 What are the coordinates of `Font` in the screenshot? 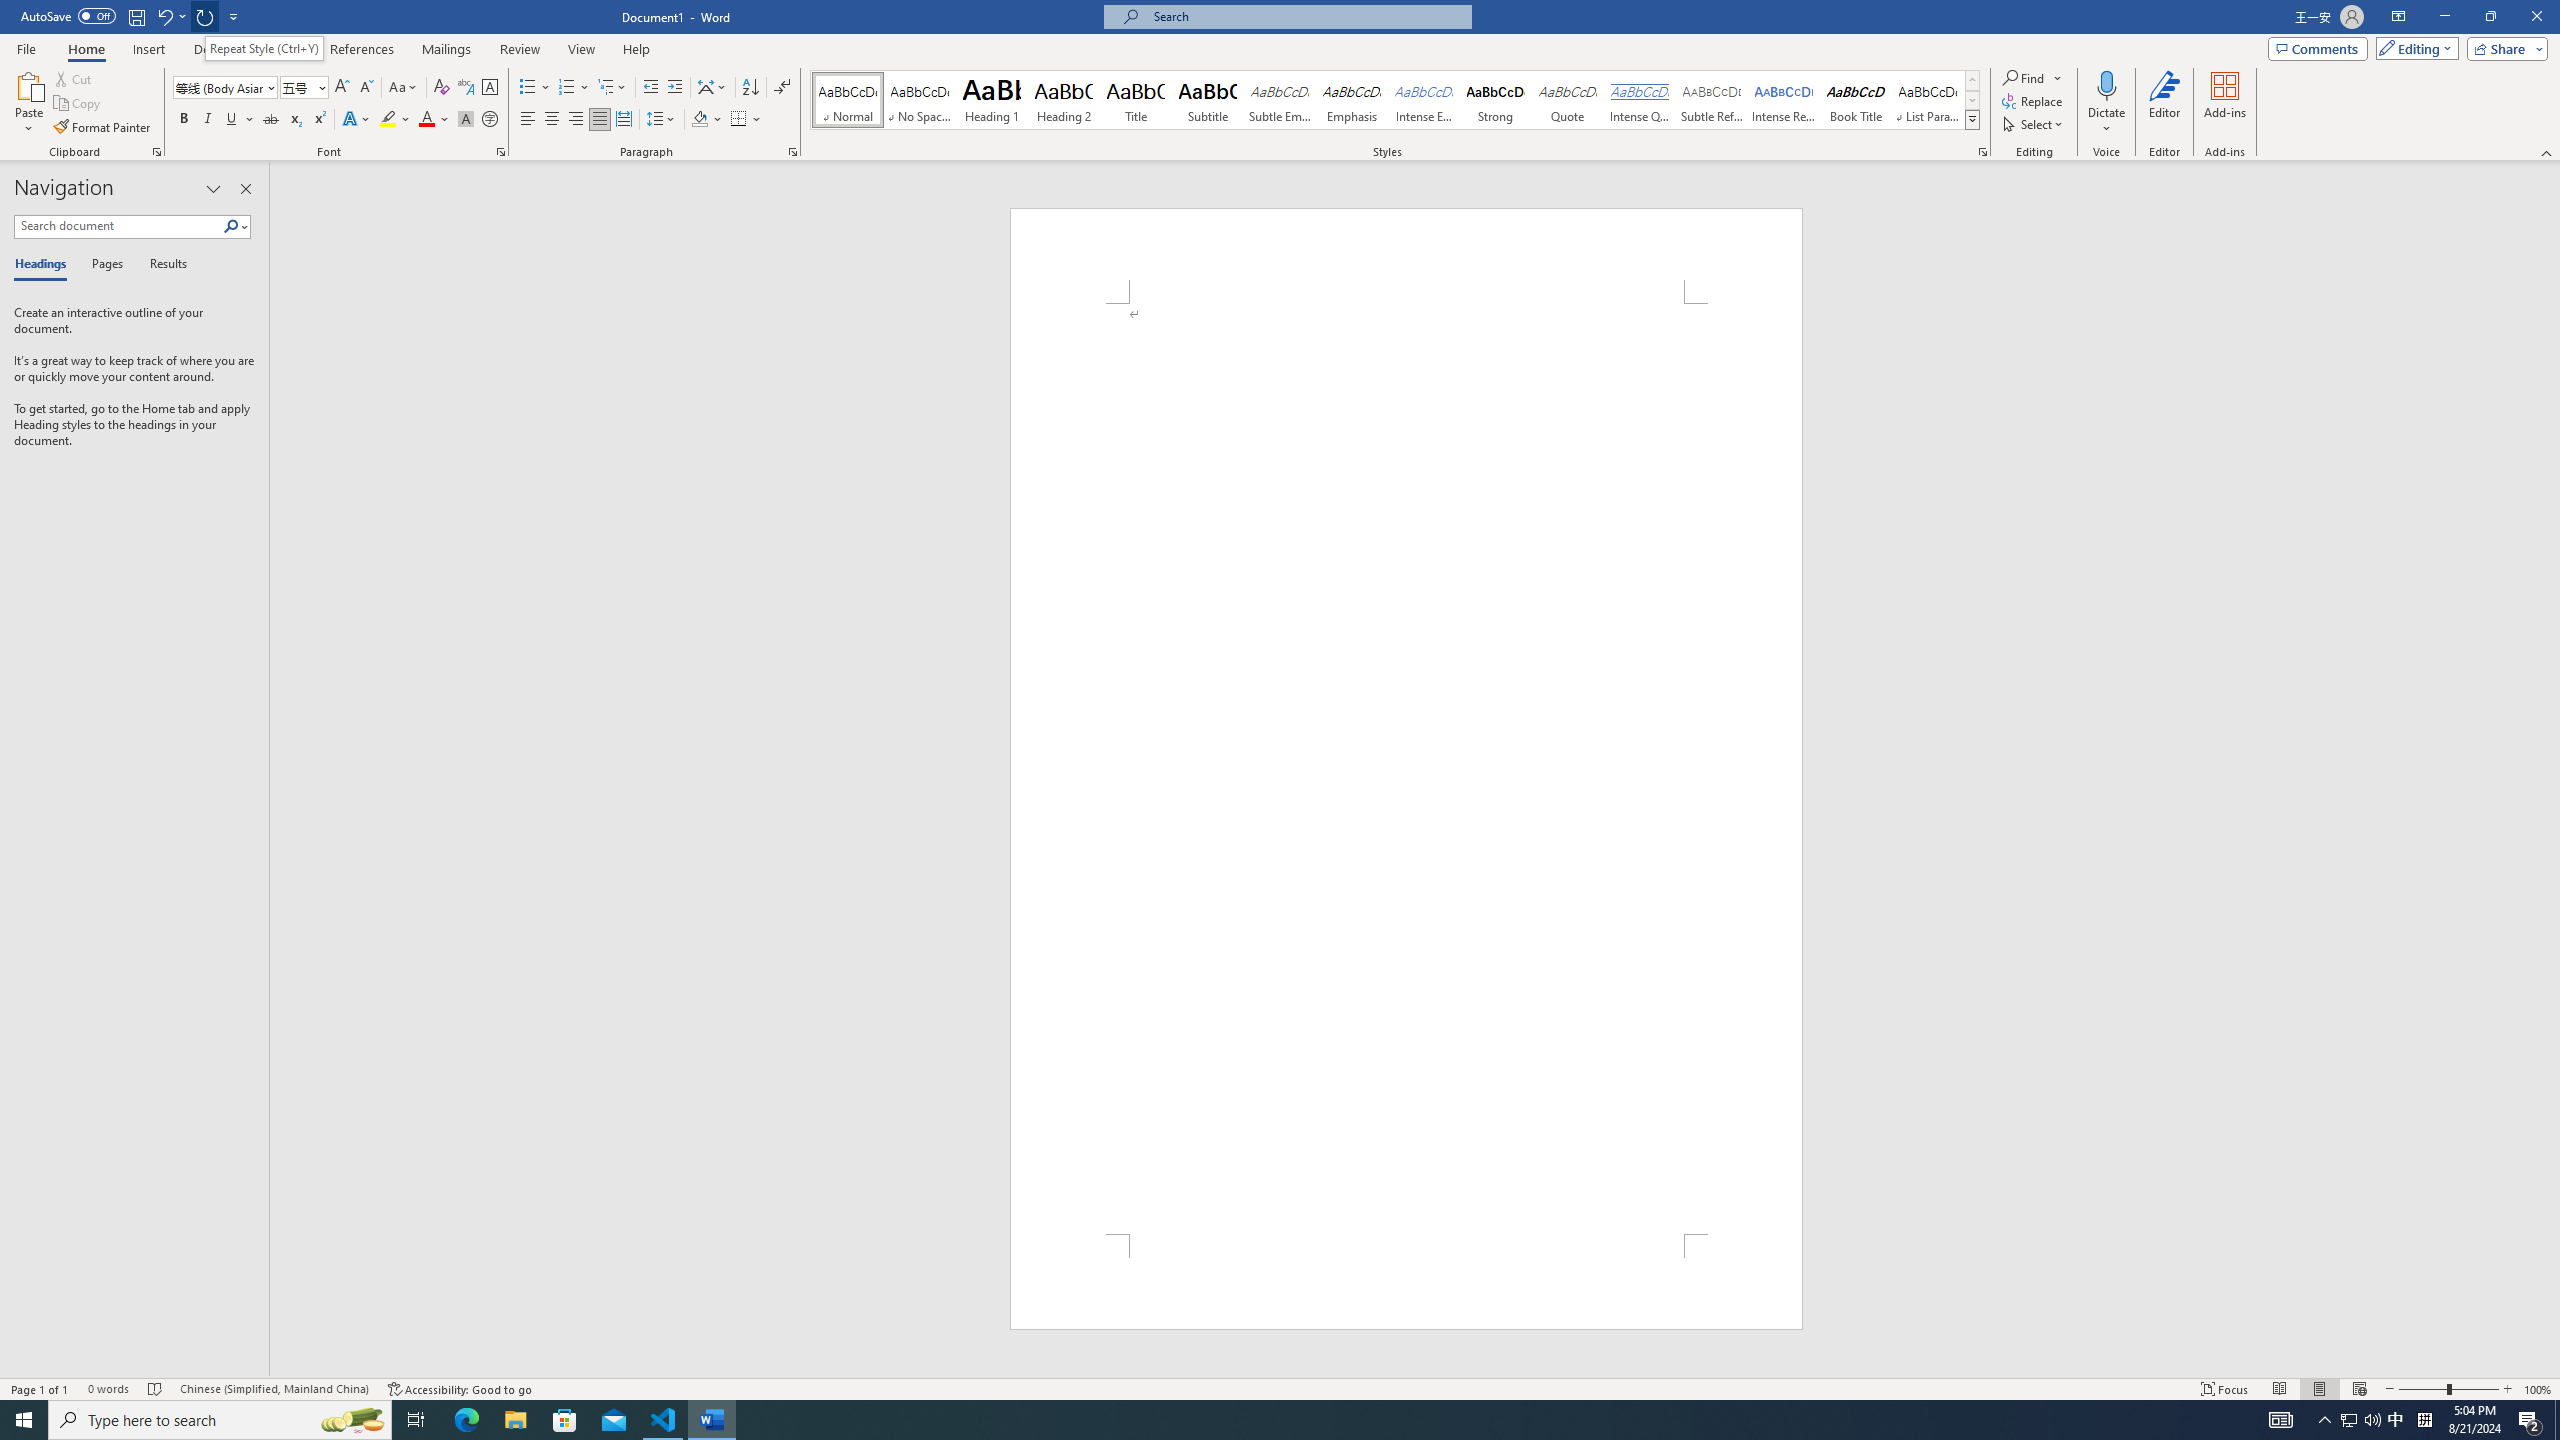 It's located at (226, 88).